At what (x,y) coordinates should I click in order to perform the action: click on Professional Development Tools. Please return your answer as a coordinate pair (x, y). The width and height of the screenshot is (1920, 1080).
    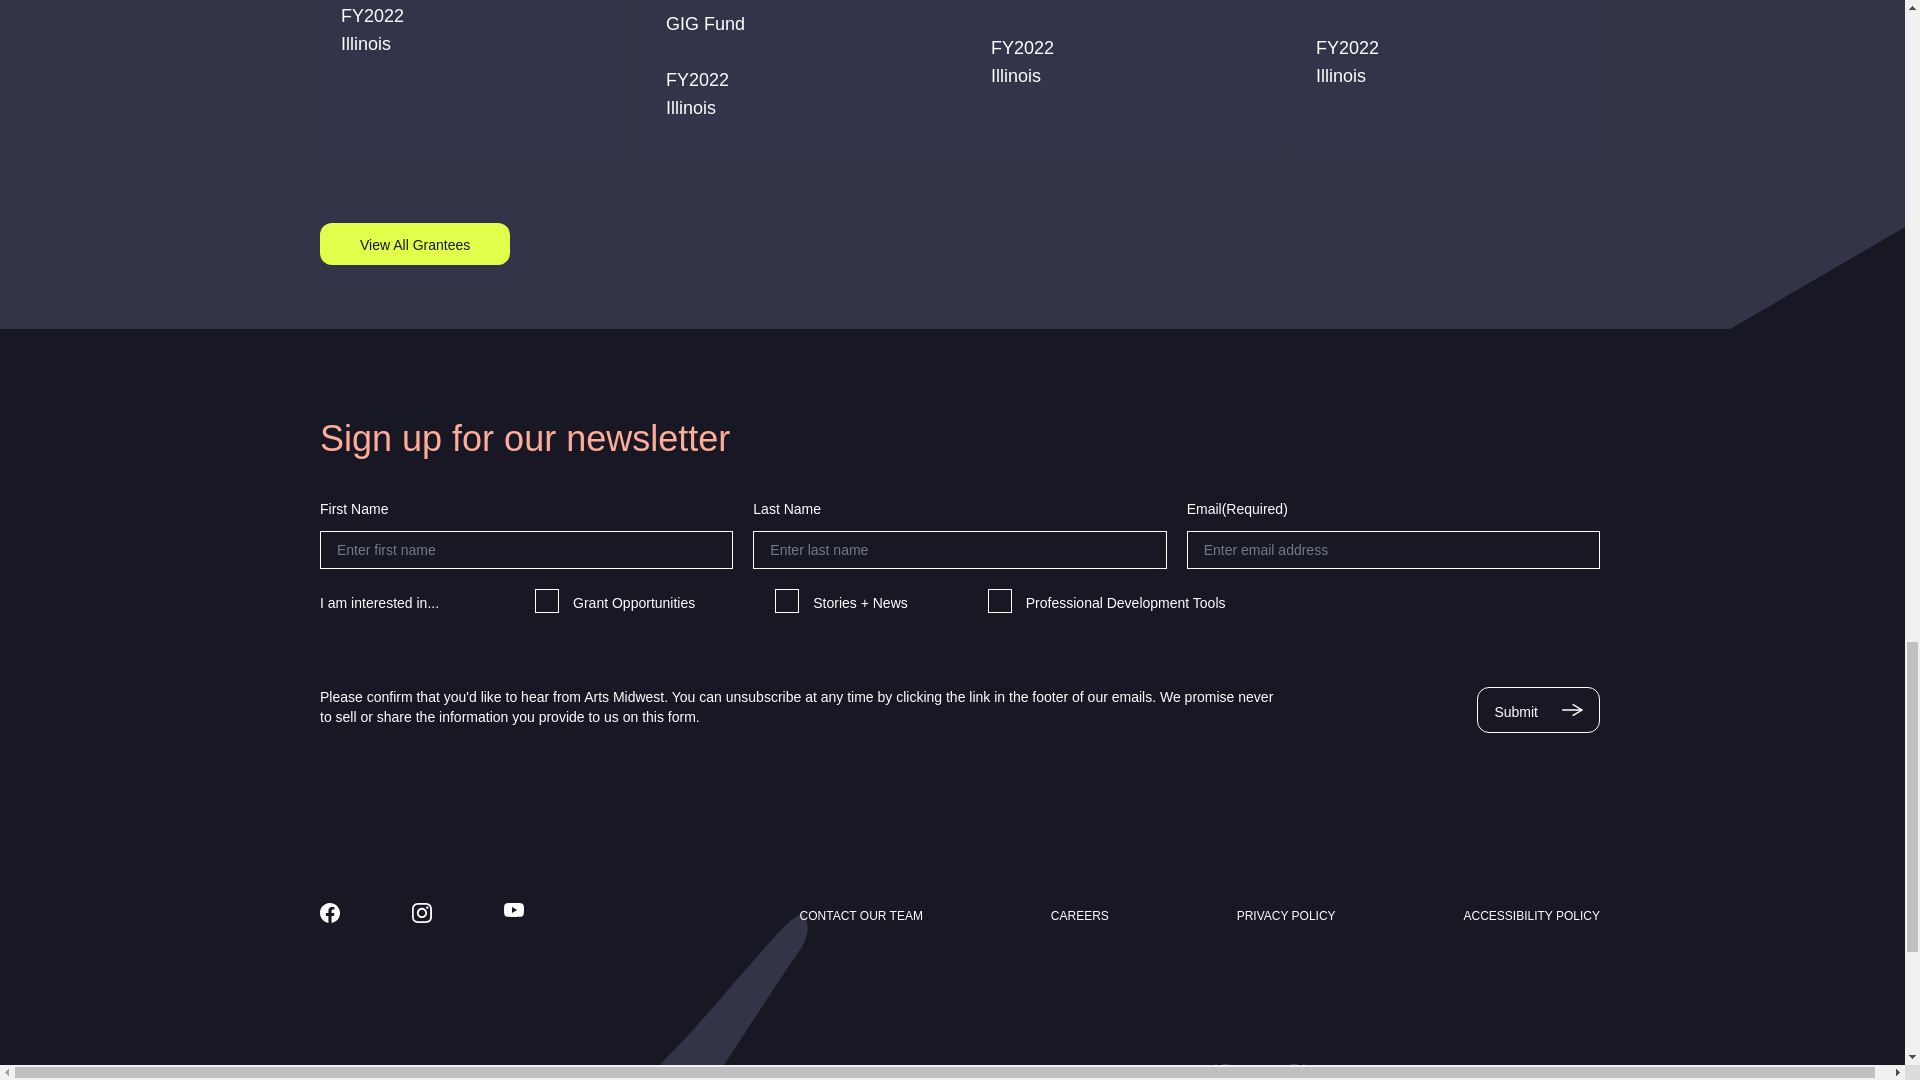
    Looking at the image, I should click on (1000, 600).